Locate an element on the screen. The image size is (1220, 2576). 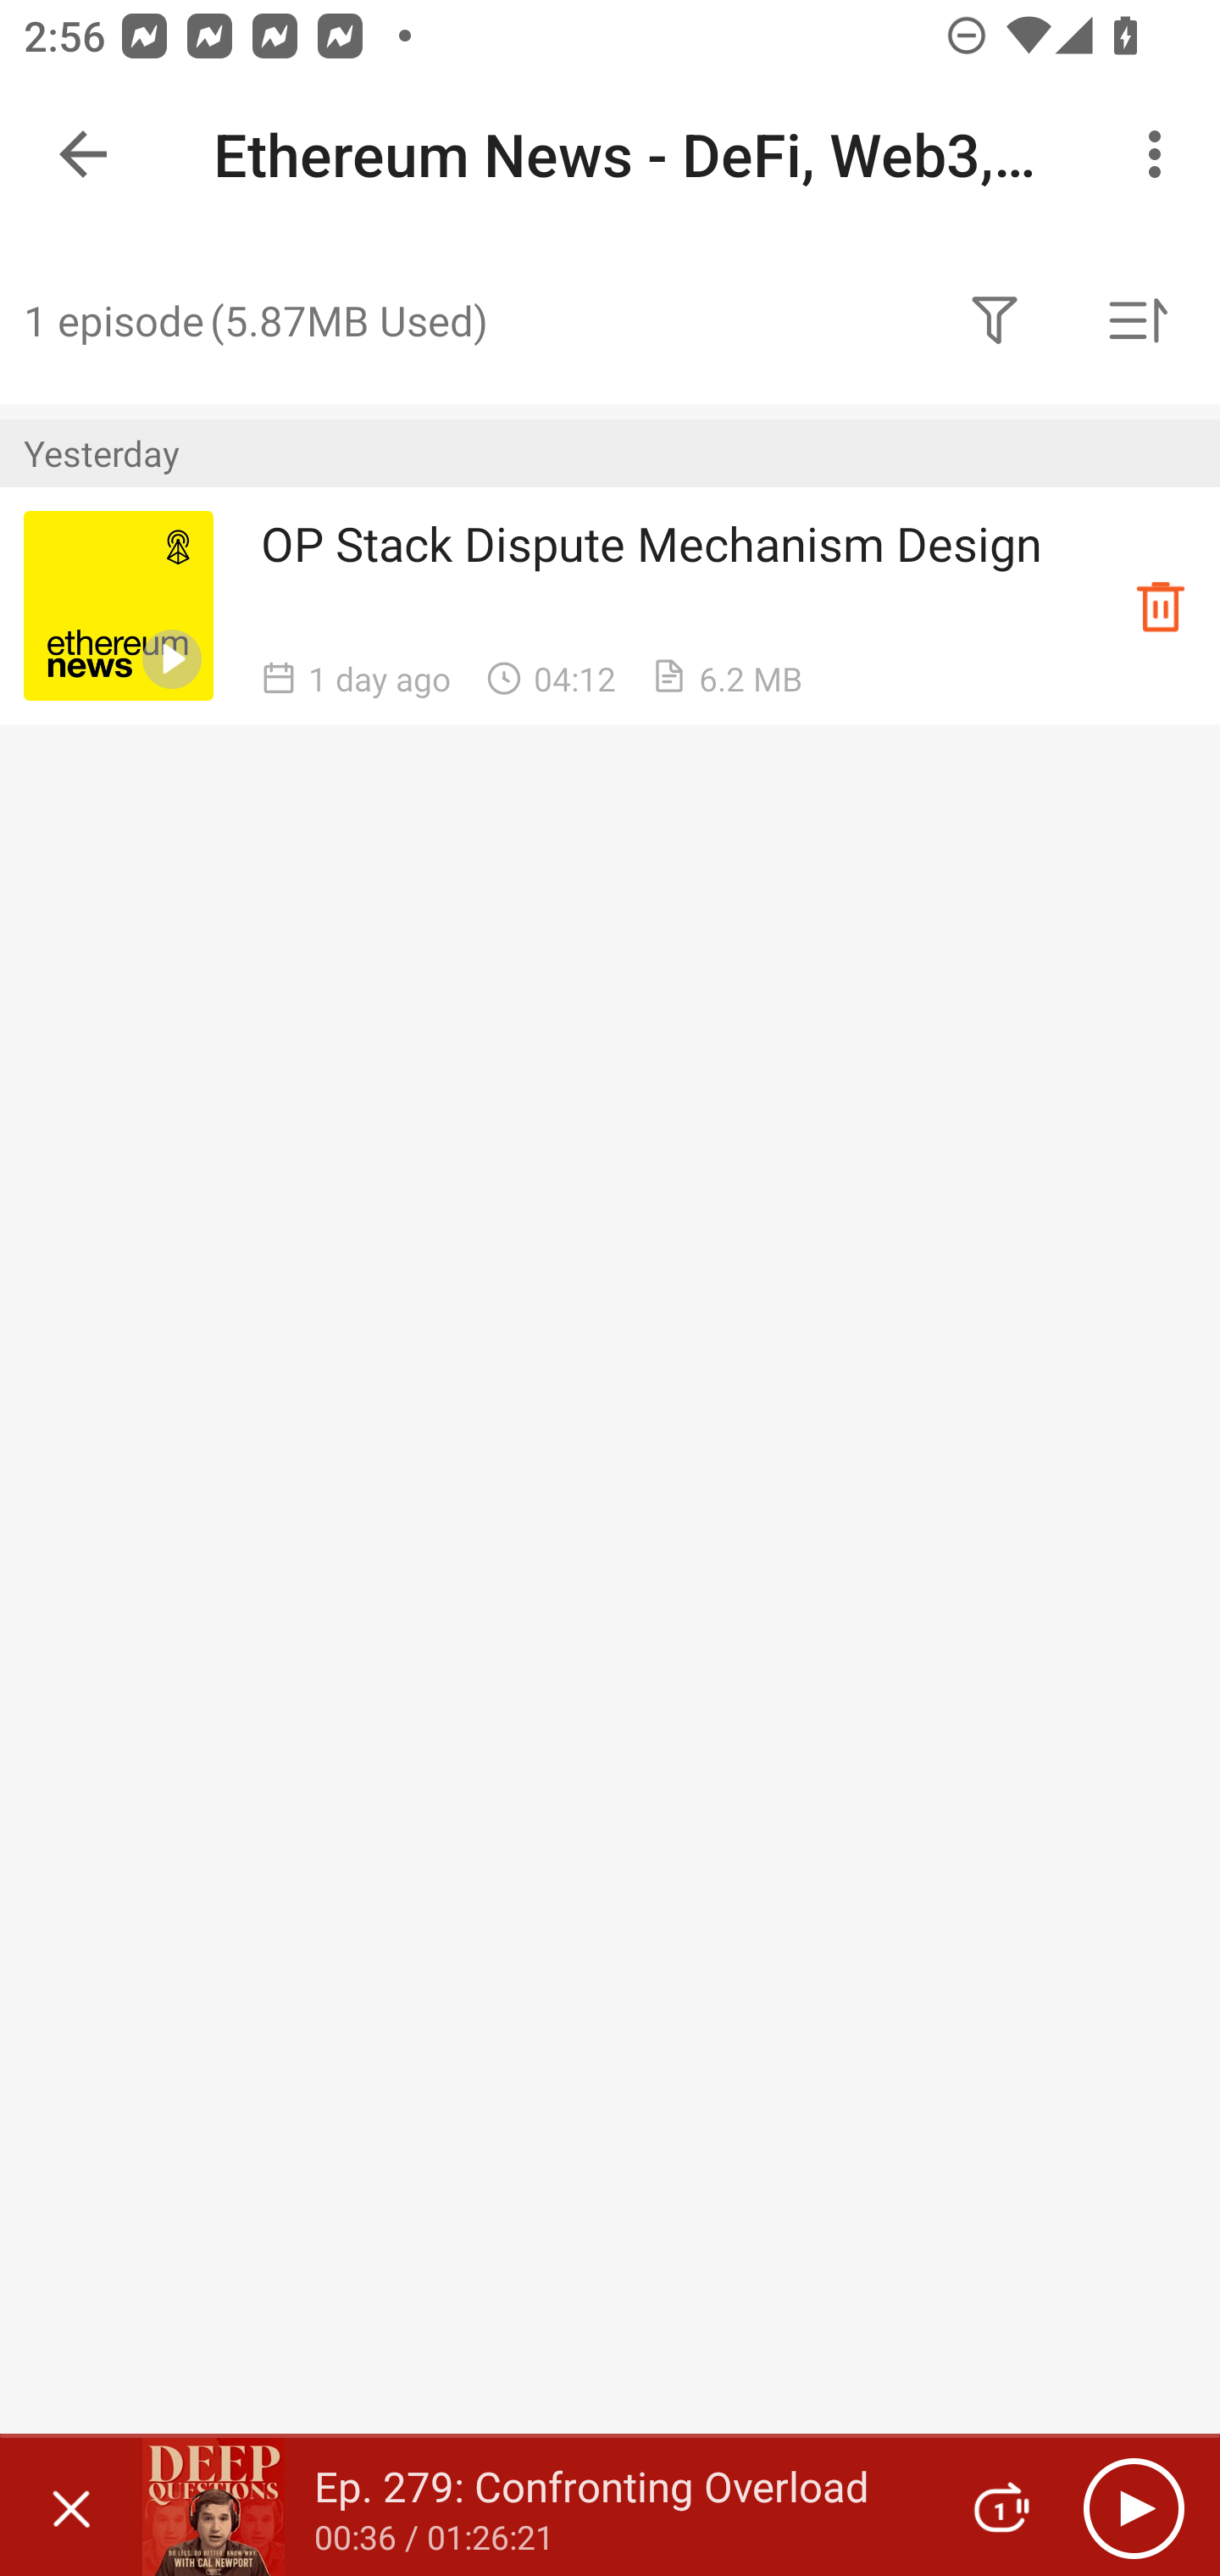
 Sorted by oldest first is located at coordinates (1137, 320).